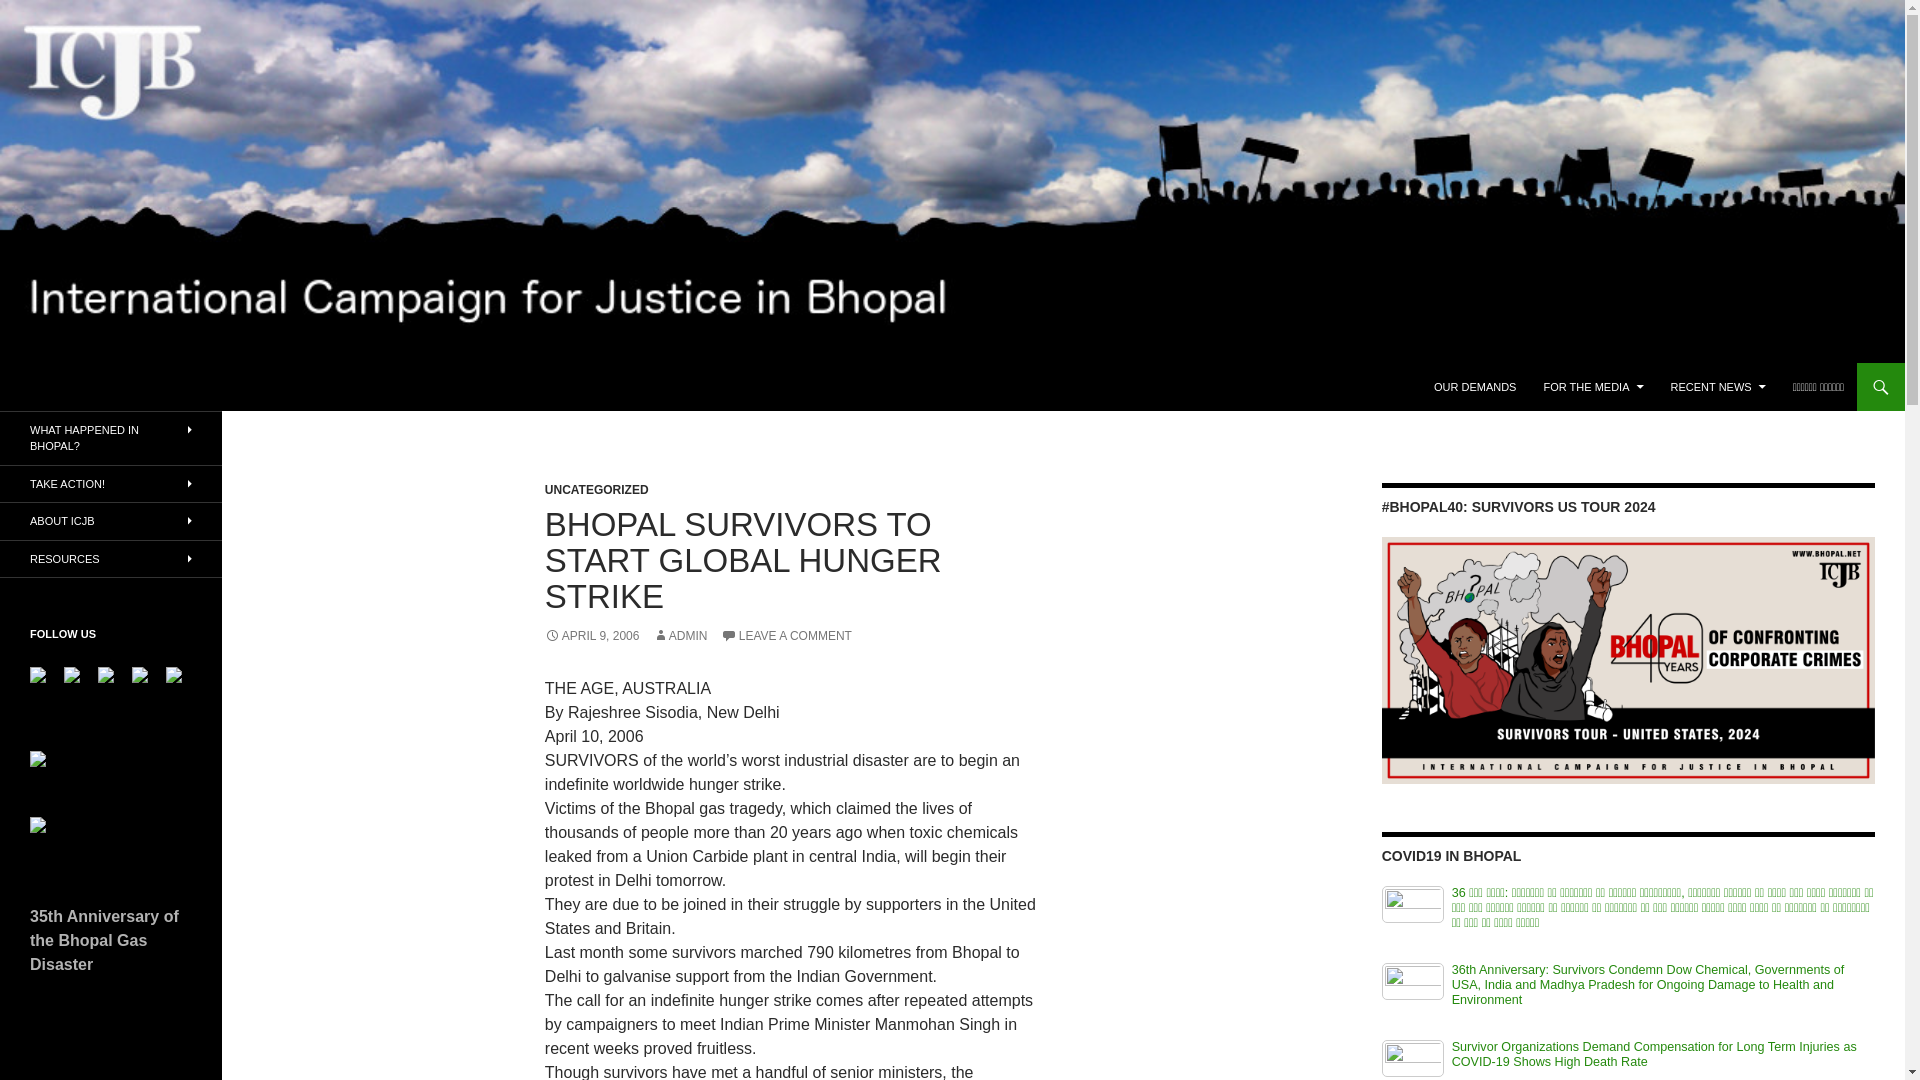  I want to click on ADMIN, so click(680, 635).